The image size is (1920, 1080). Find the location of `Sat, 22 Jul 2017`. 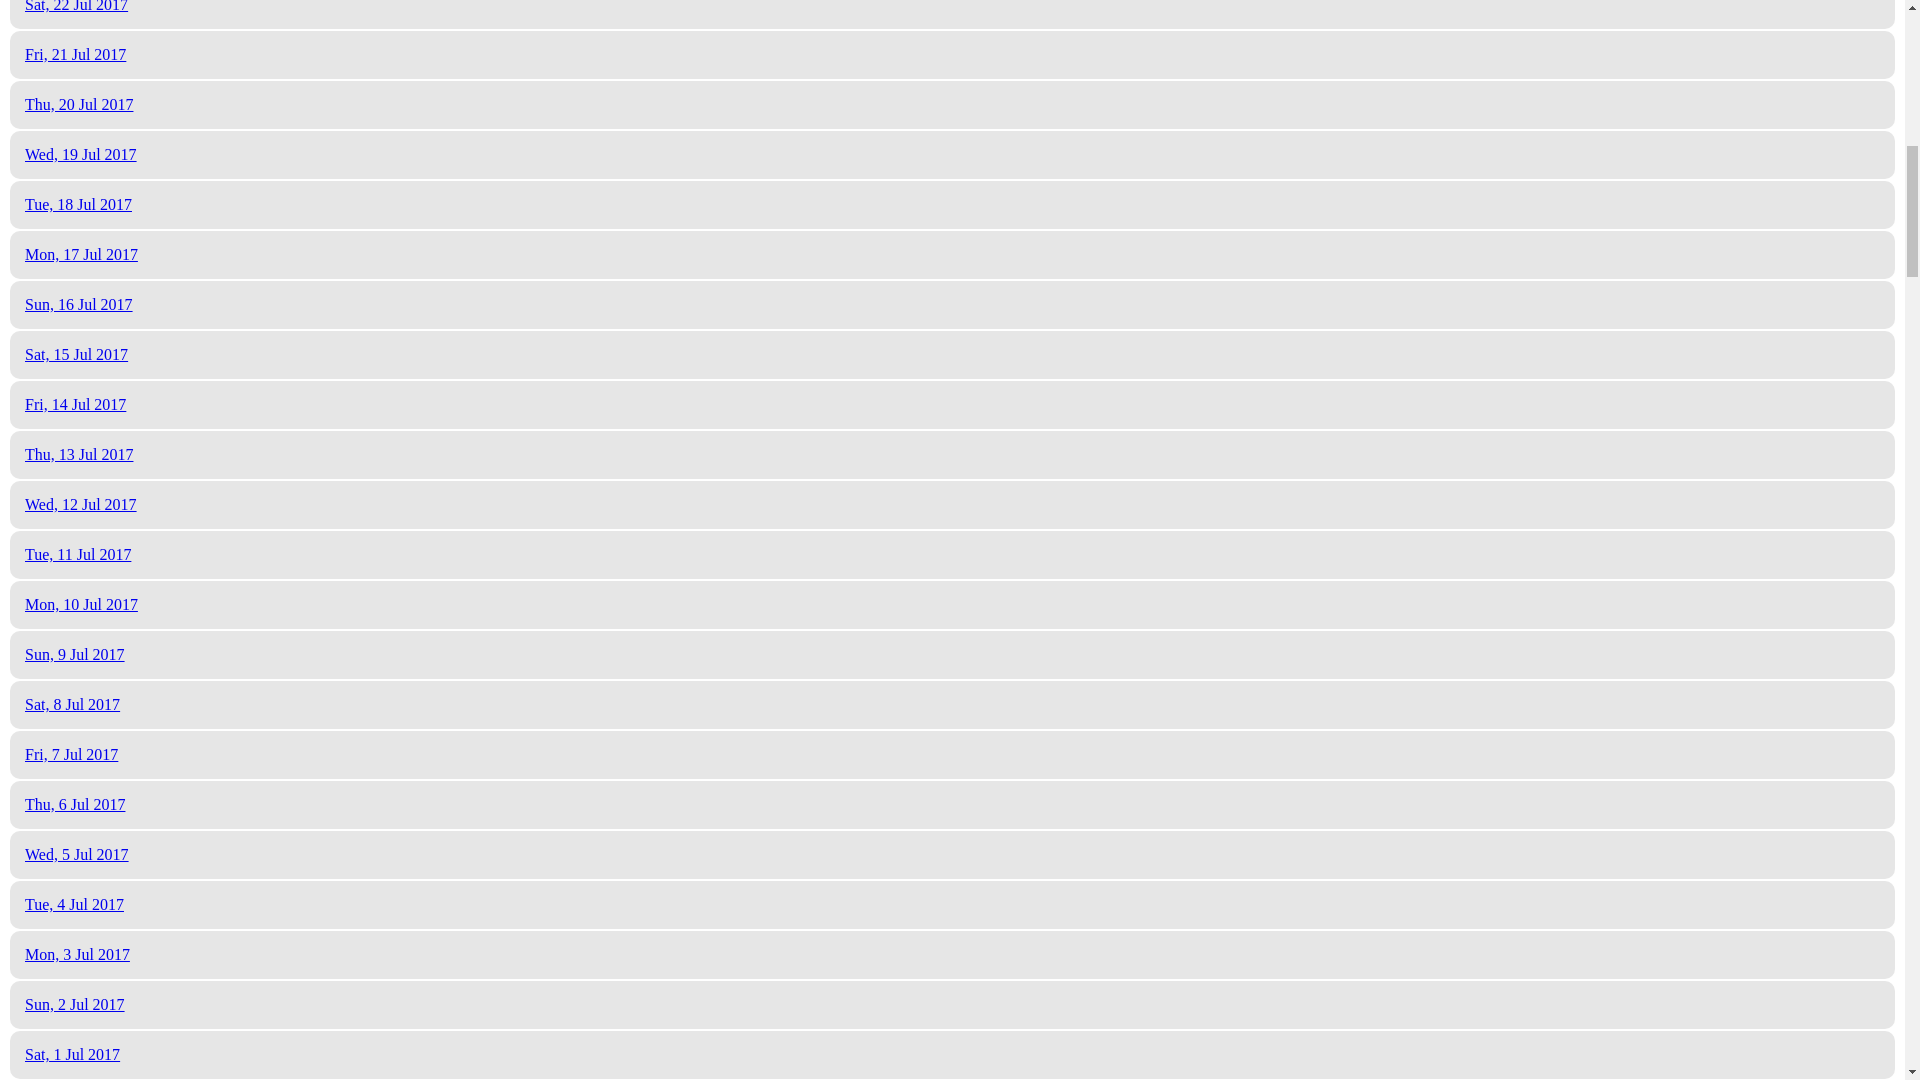

Sat, 22 Jul 2017 is located at coordinates (76, 6).